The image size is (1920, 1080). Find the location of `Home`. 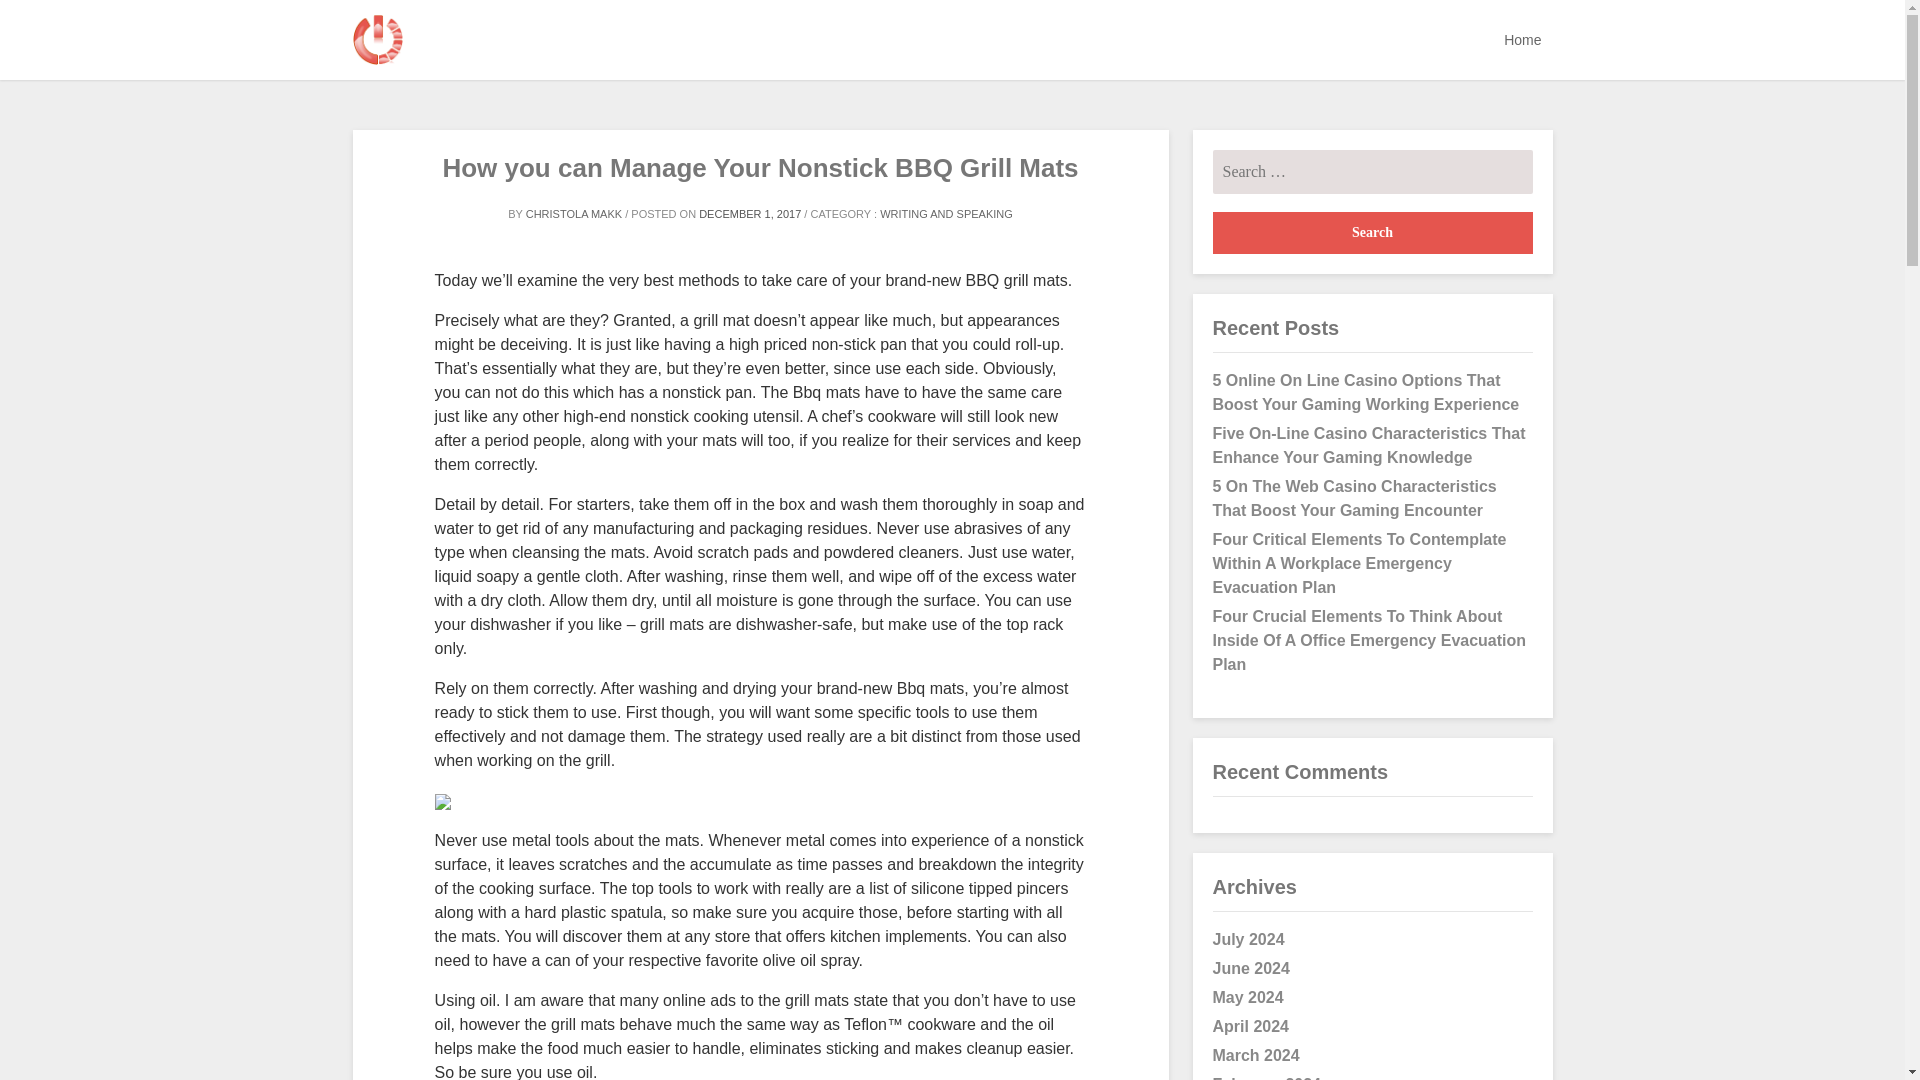

Home is located at coordinates (1522, 40).